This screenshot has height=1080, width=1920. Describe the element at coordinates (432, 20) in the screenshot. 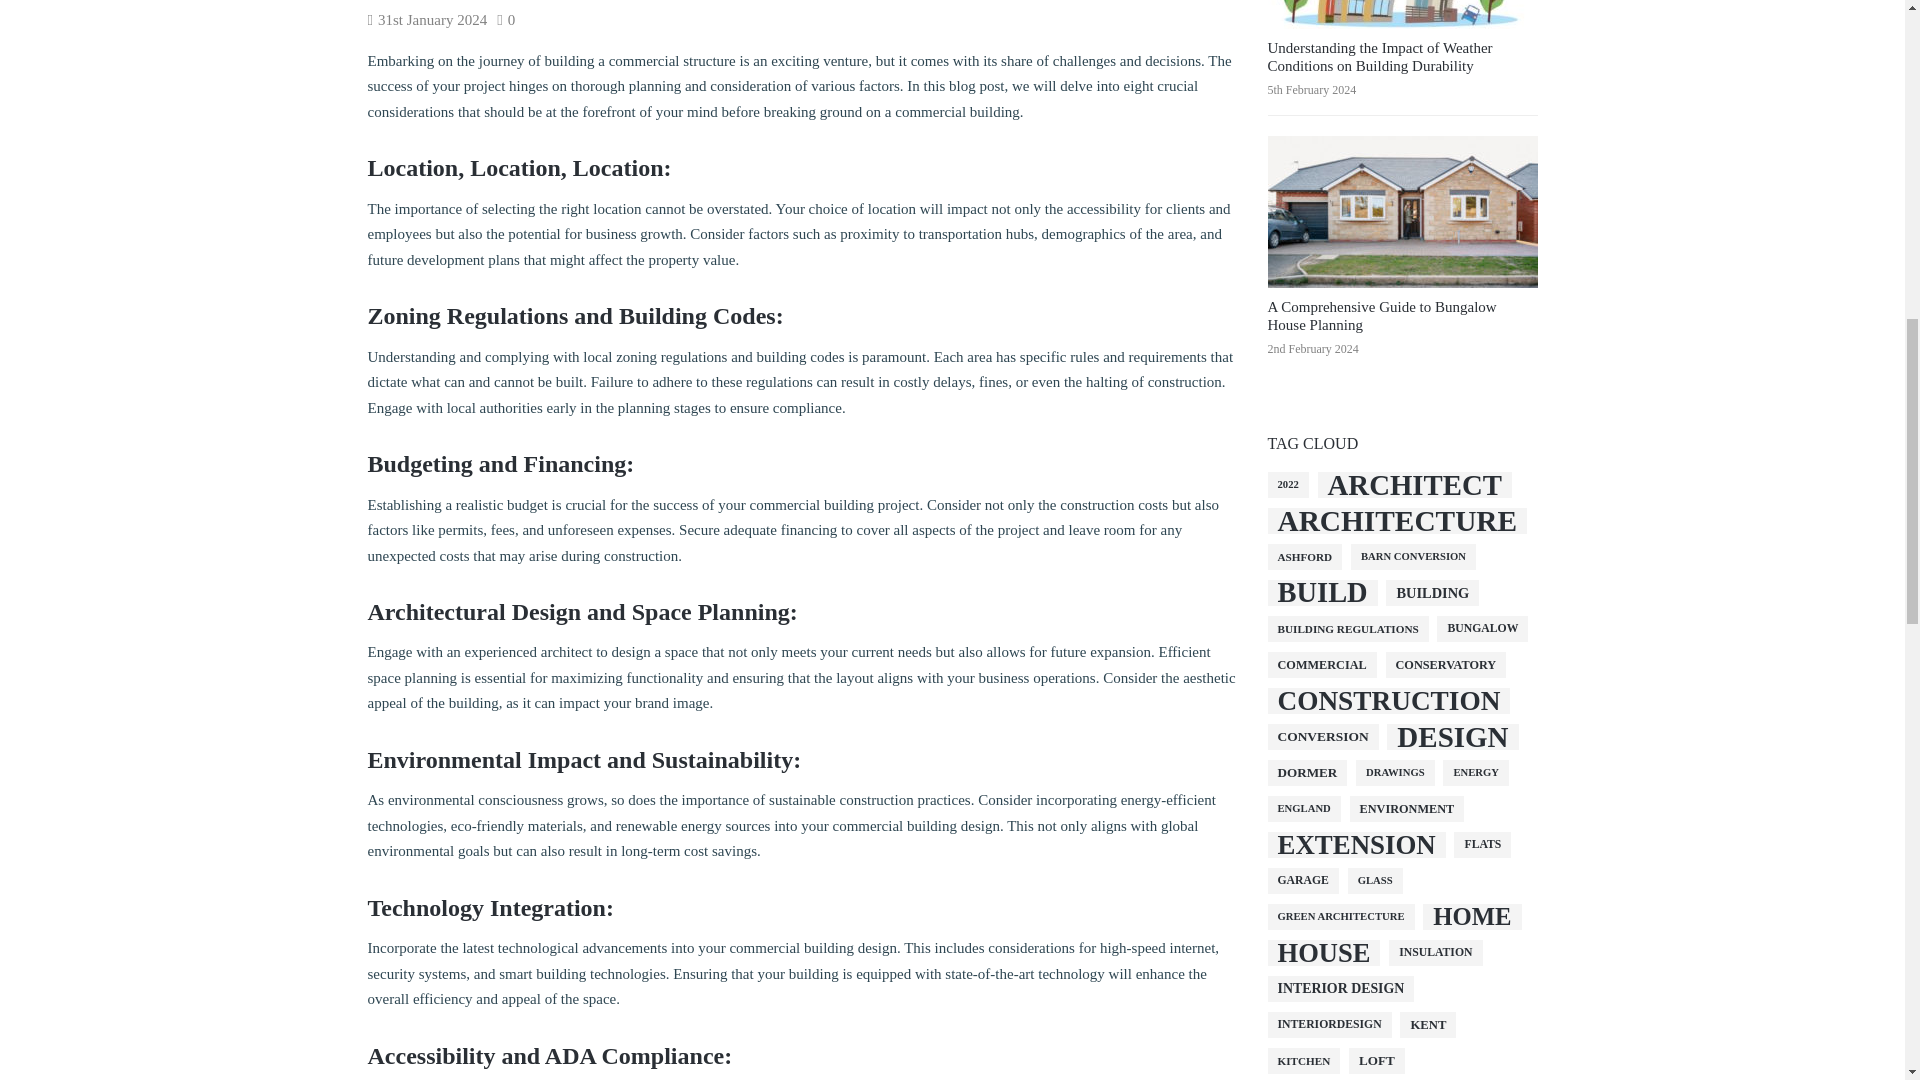

I see `31st January 2024` at that location.